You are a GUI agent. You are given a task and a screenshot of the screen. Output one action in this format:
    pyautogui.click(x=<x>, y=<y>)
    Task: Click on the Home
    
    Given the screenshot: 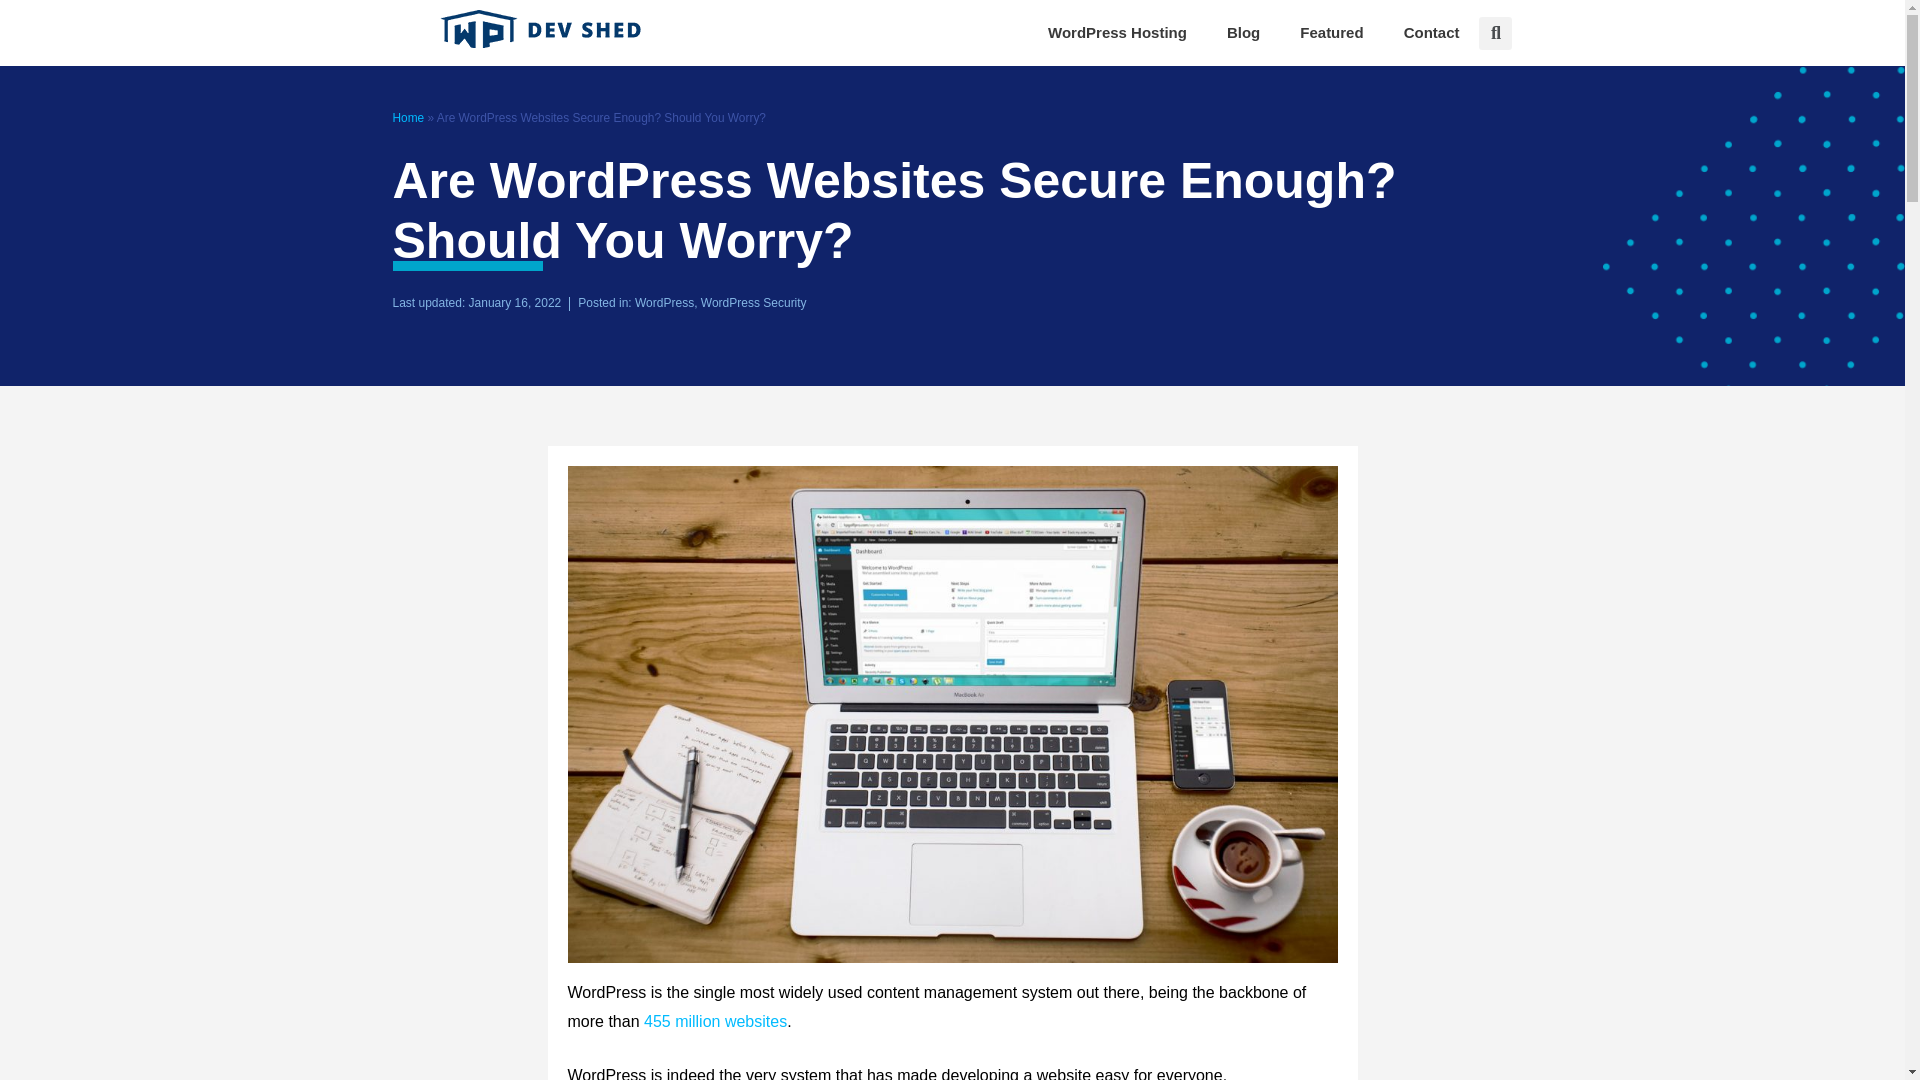 What is the action you would take?
    pyautogui.click(x=408, y=118)
    